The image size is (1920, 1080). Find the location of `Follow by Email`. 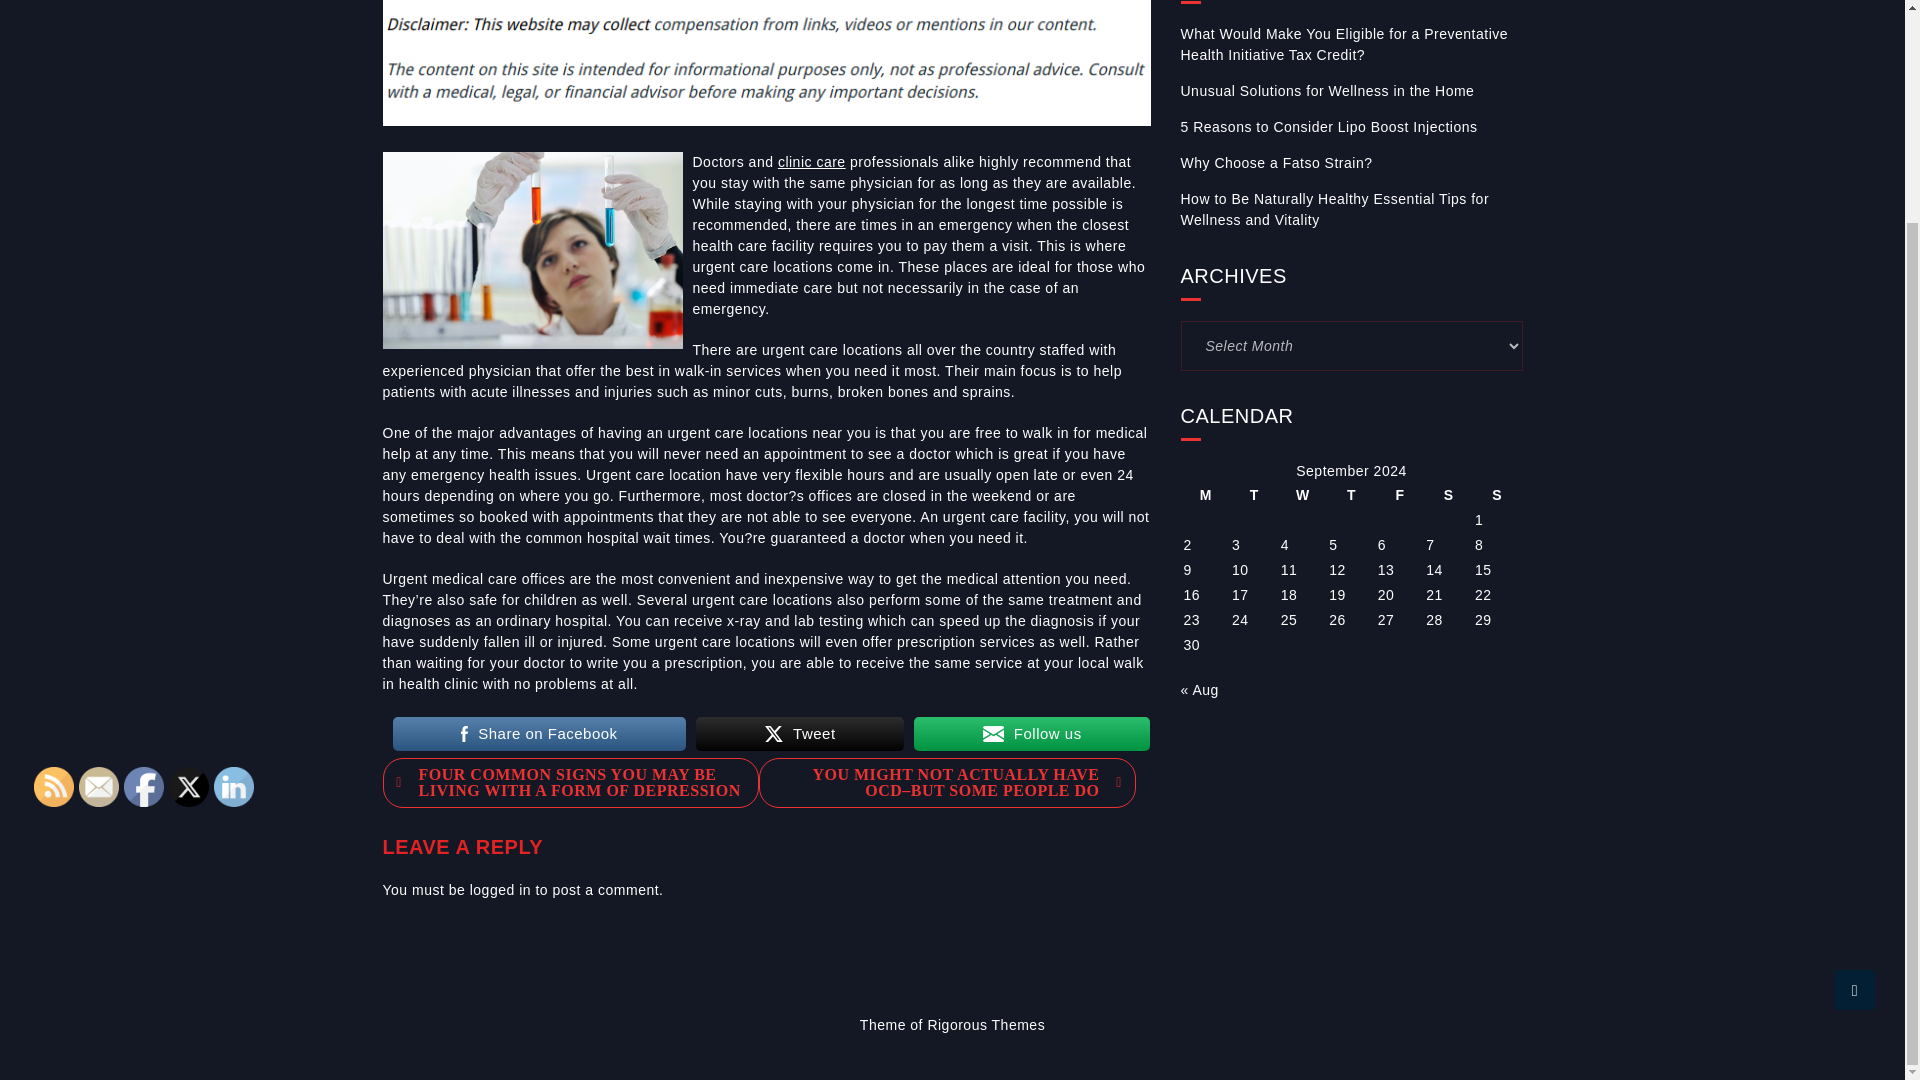

Follow by Email is located at coordinates (98, 786).